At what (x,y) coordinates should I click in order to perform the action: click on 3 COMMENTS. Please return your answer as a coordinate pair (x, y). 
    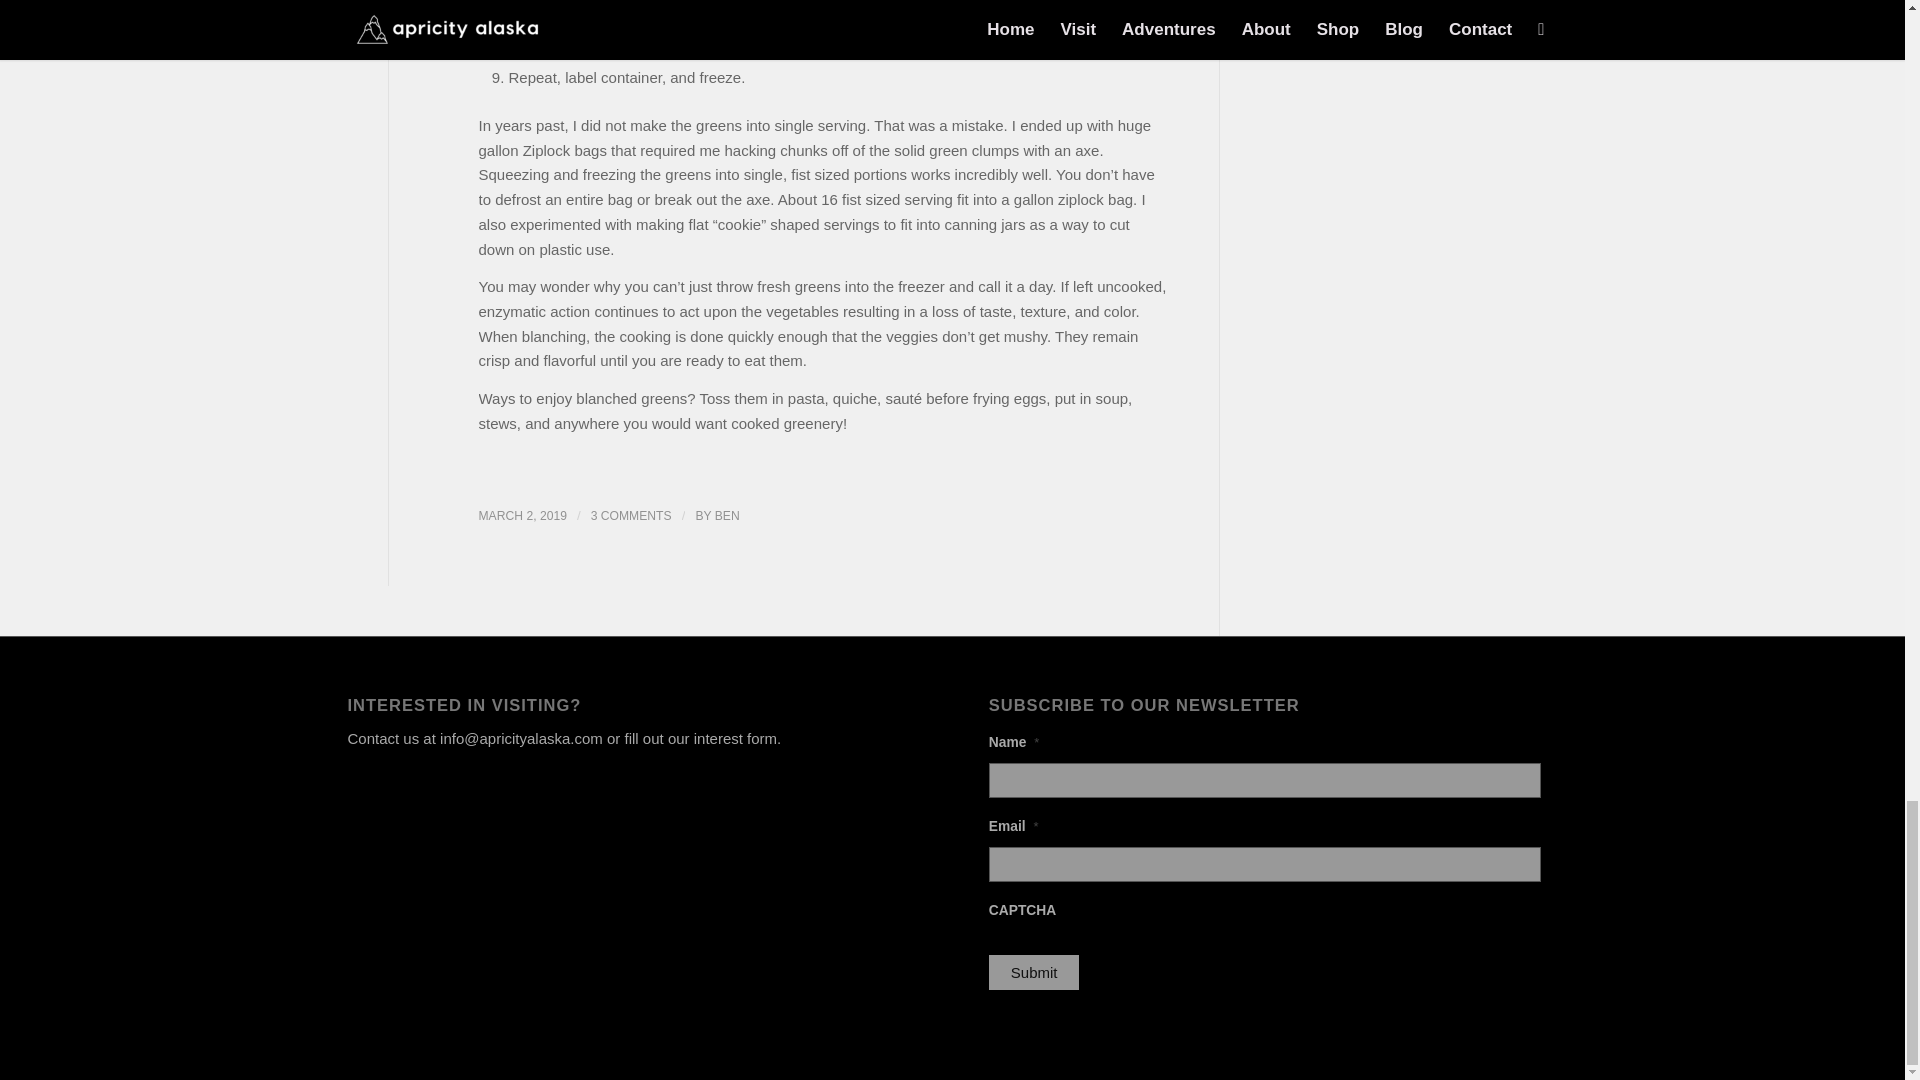
    Looking at the image, I should click on (632, 515).